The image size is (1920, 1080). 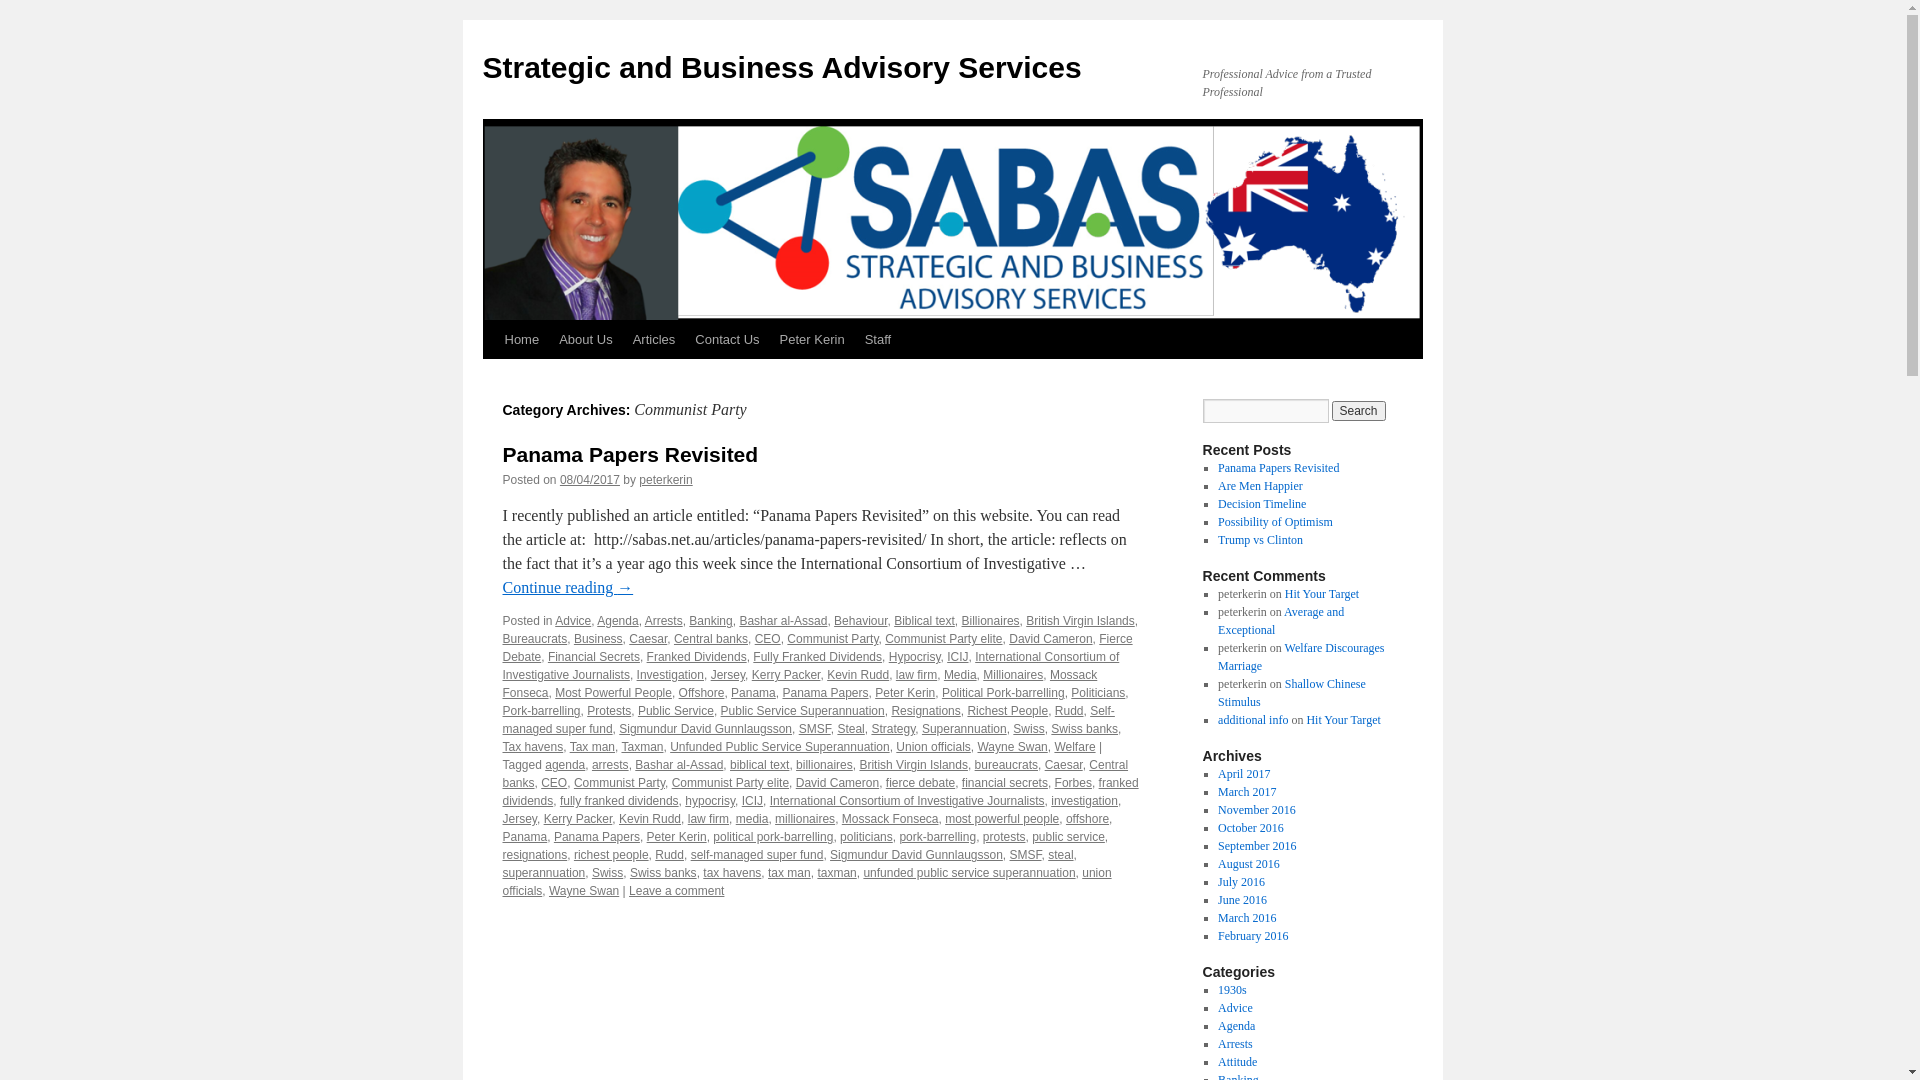 I want to click on Superannuation, so click(x=964, y=729).